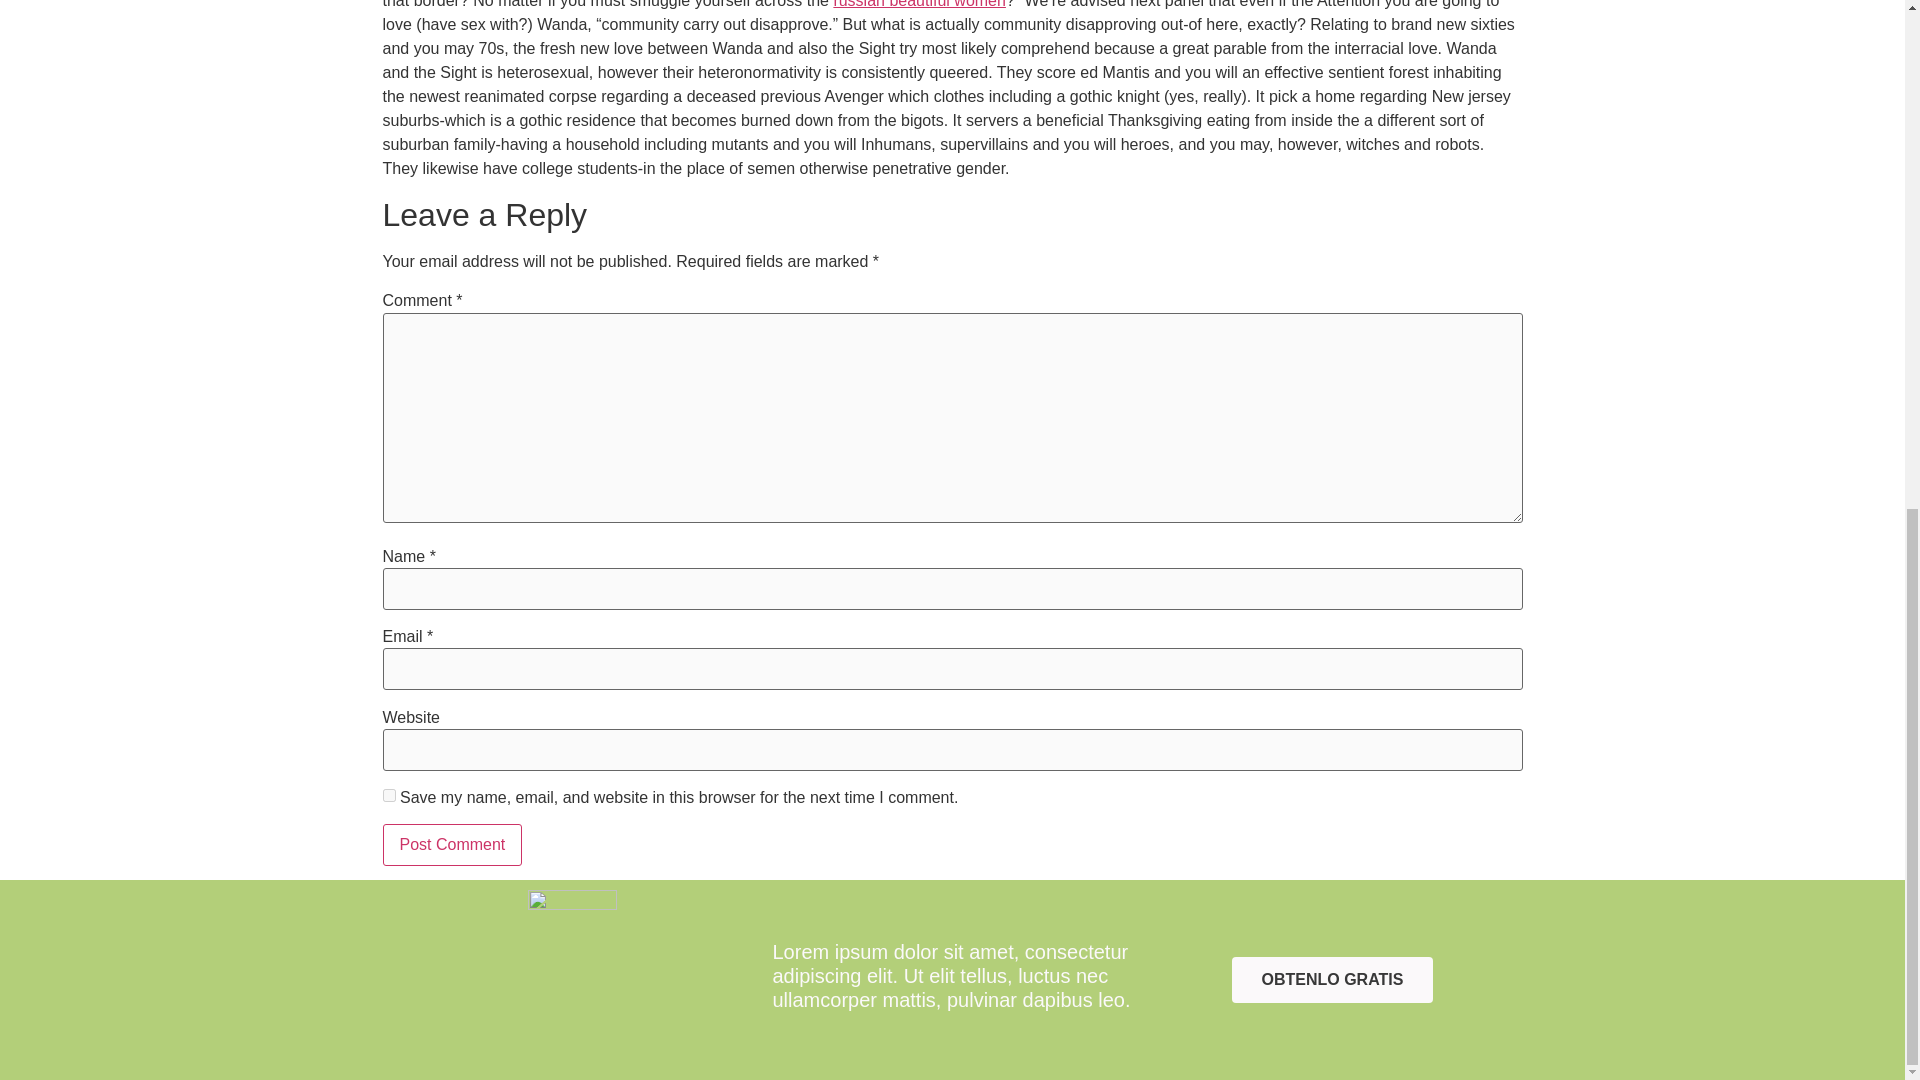  I want to click on yes, so click(388, 796).